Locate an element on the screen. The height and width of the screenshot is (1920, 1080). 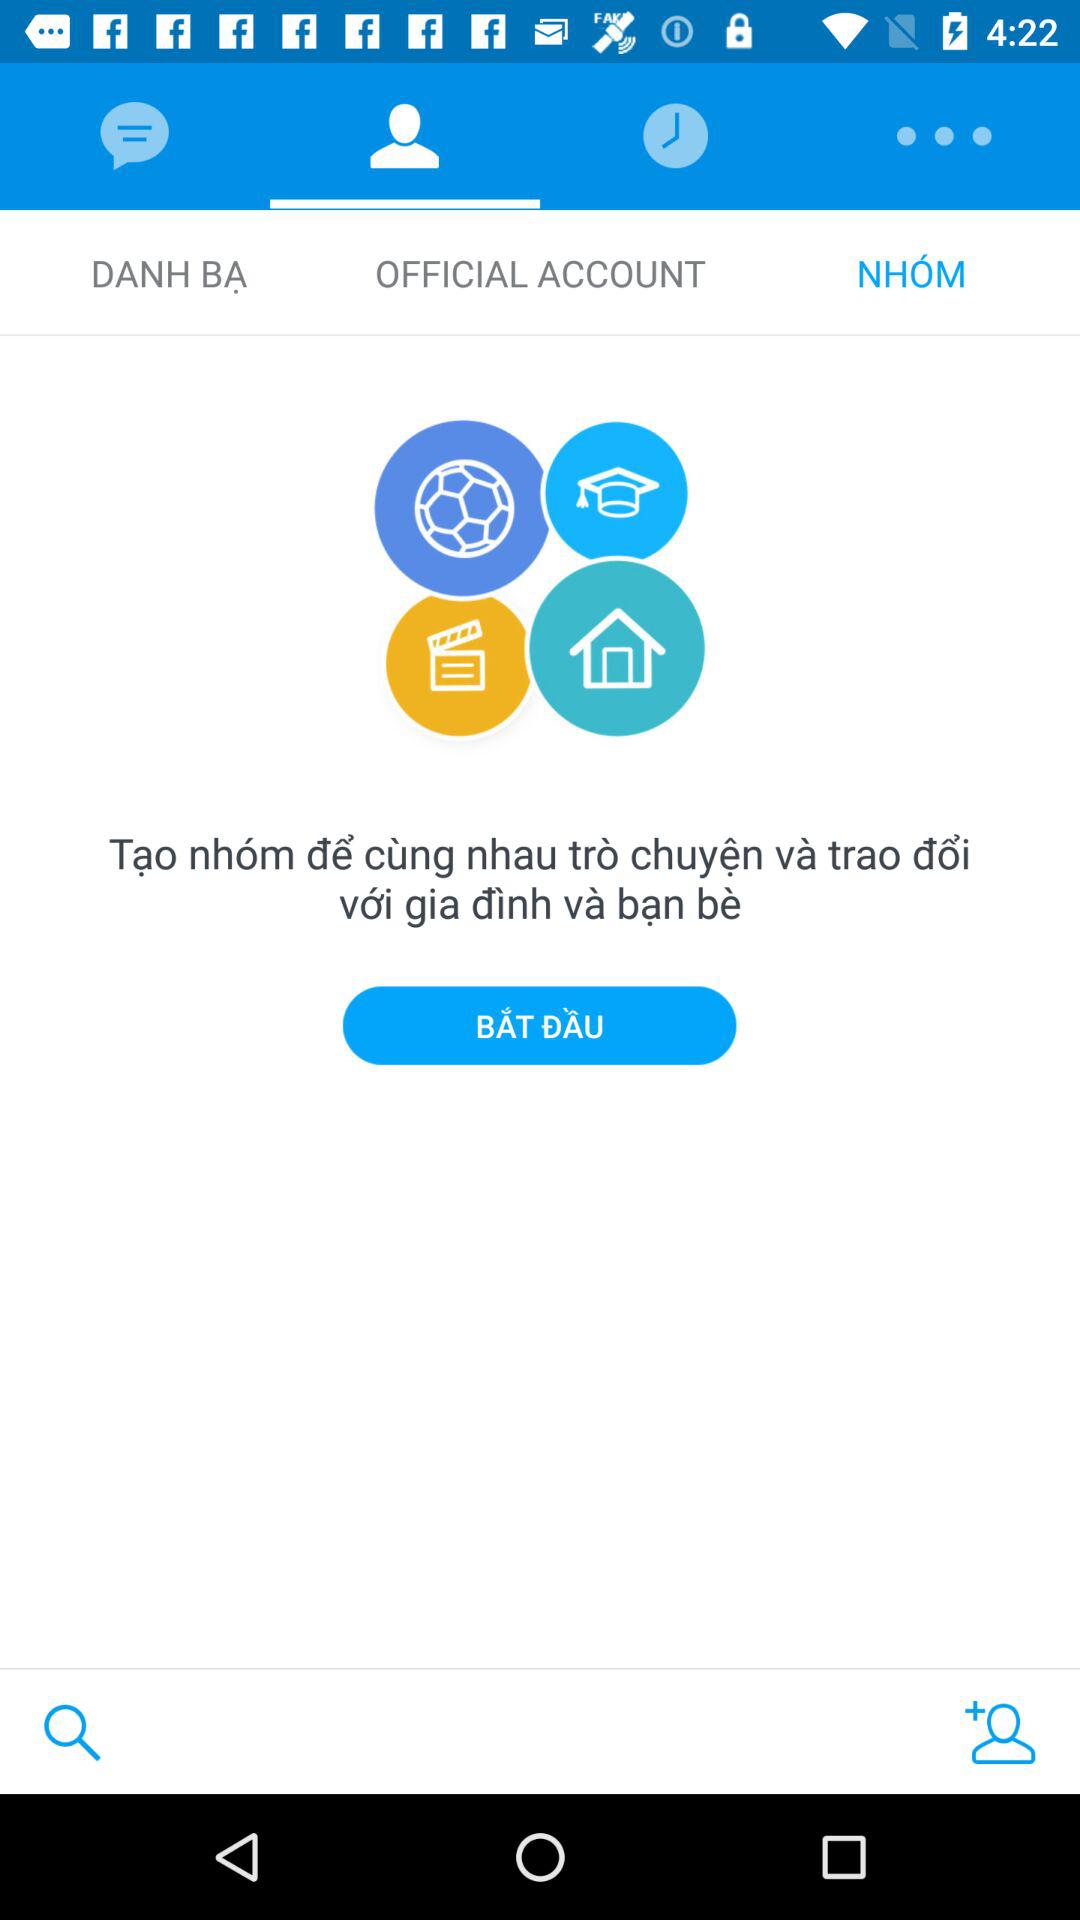
turn off the item to the left of official account item is located at coordinates (168, 272).